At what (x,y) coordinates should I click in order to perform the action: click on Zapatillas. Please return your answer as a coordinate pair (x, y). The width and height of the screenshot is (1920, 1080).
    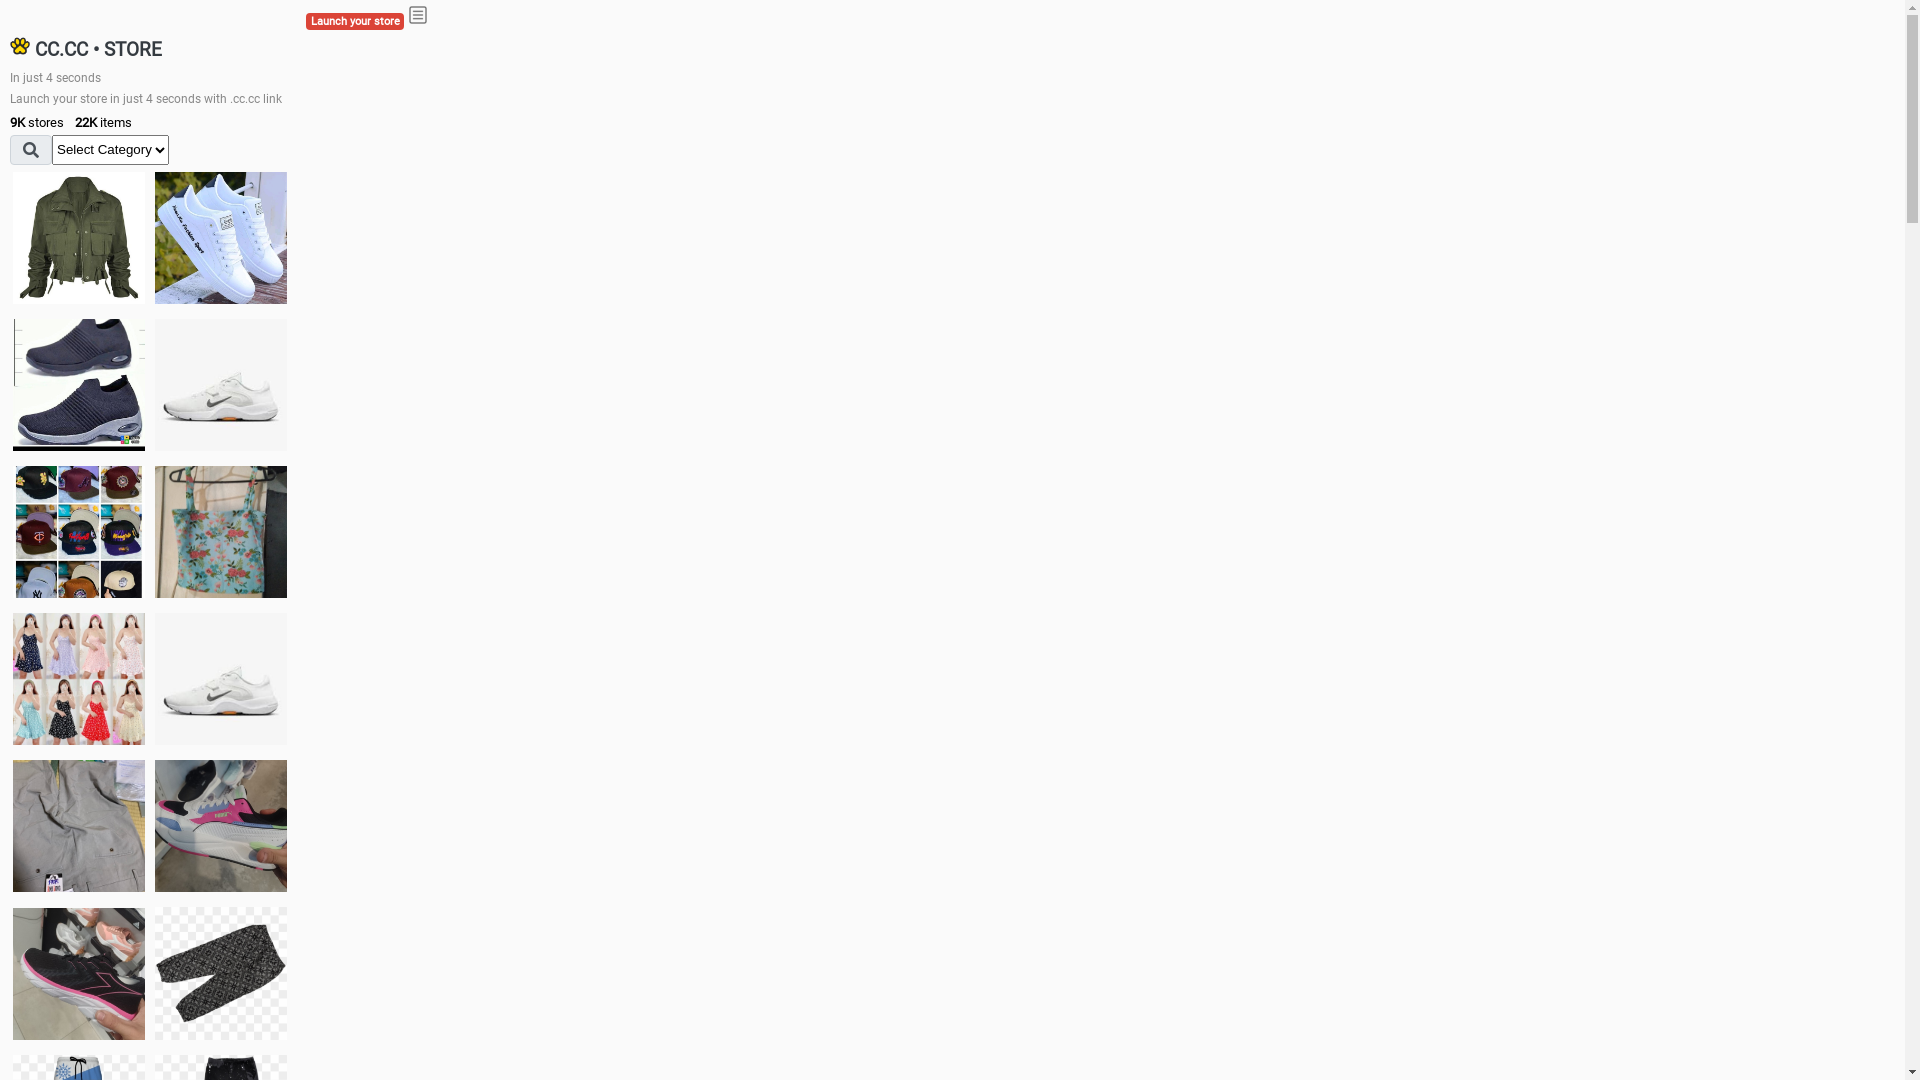
    Looking at the image, I should click on (79, 974).